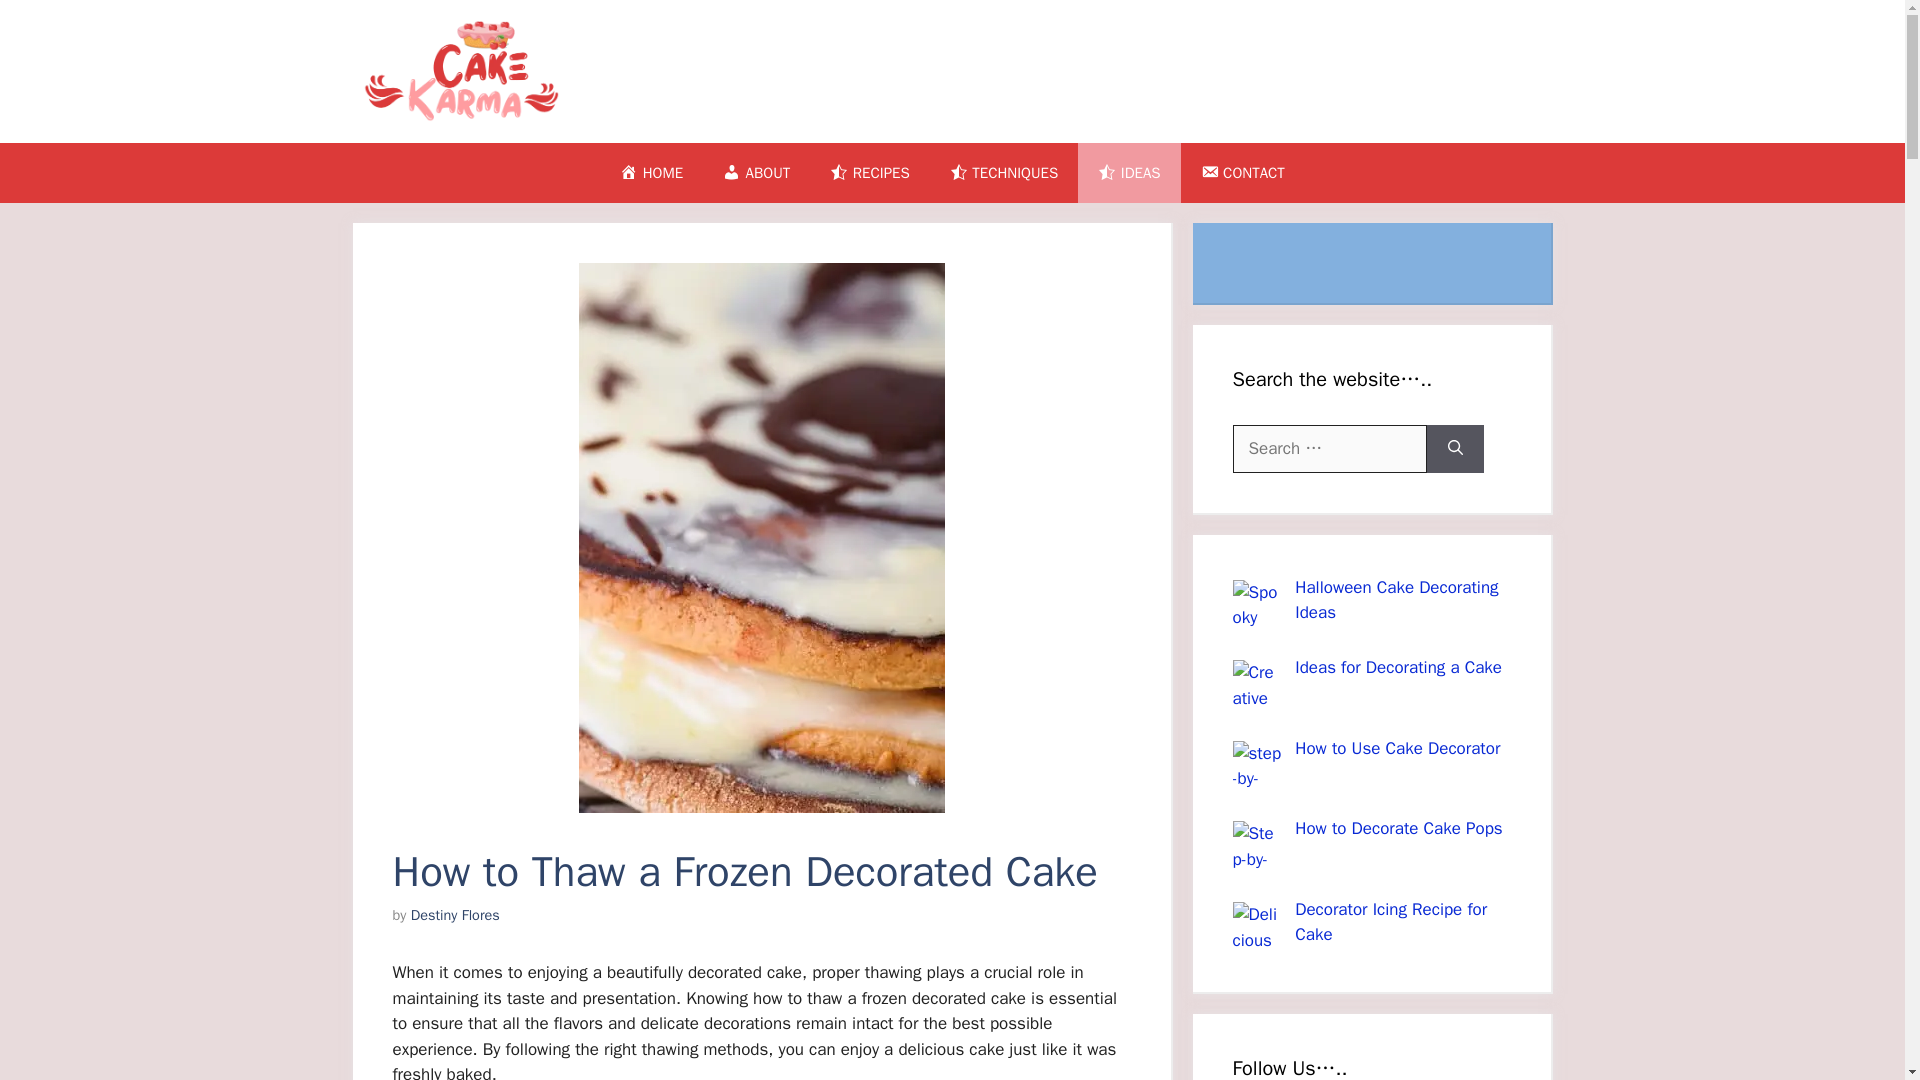 The width and height of the screenshot is (1920, 1080). I want to click on RECIPES, so click(870, 172).